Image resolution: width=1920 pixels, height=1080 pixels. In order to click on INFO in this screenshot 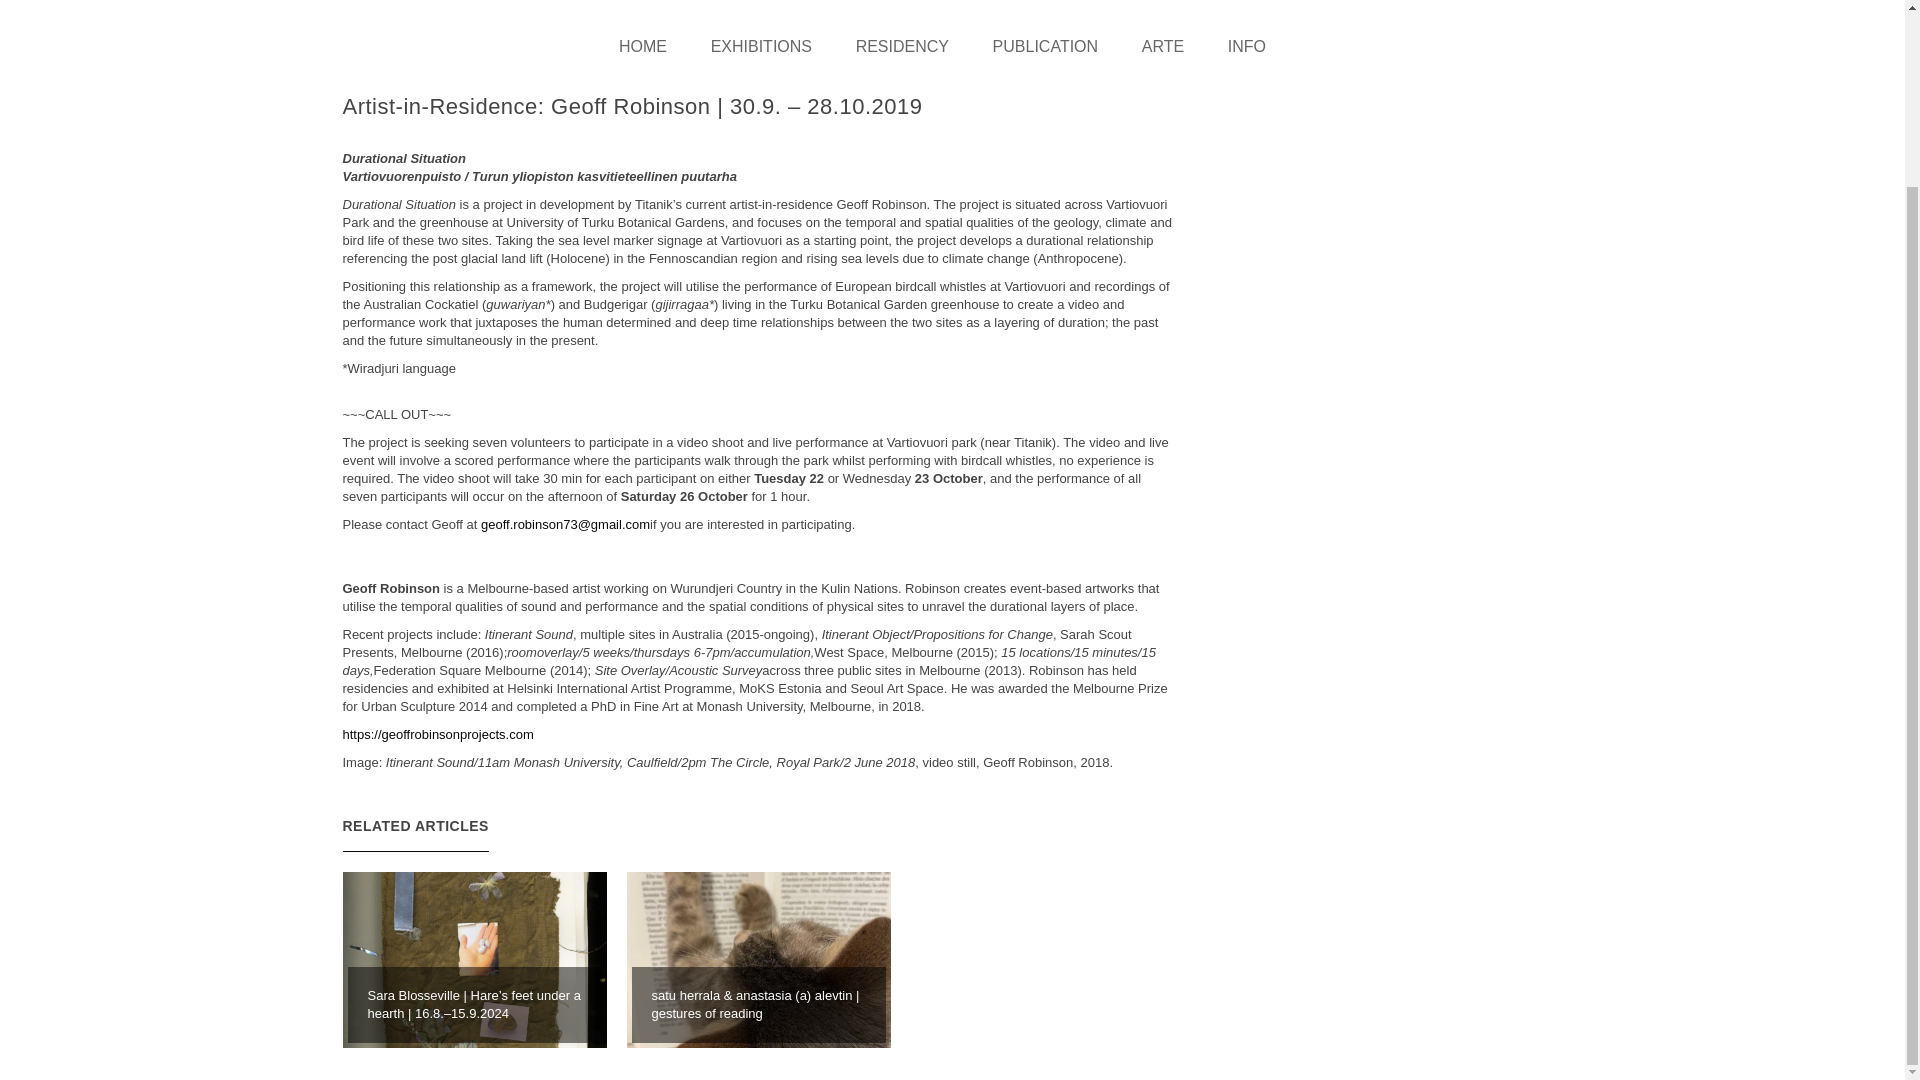, I will do `click(1246, 46)`.